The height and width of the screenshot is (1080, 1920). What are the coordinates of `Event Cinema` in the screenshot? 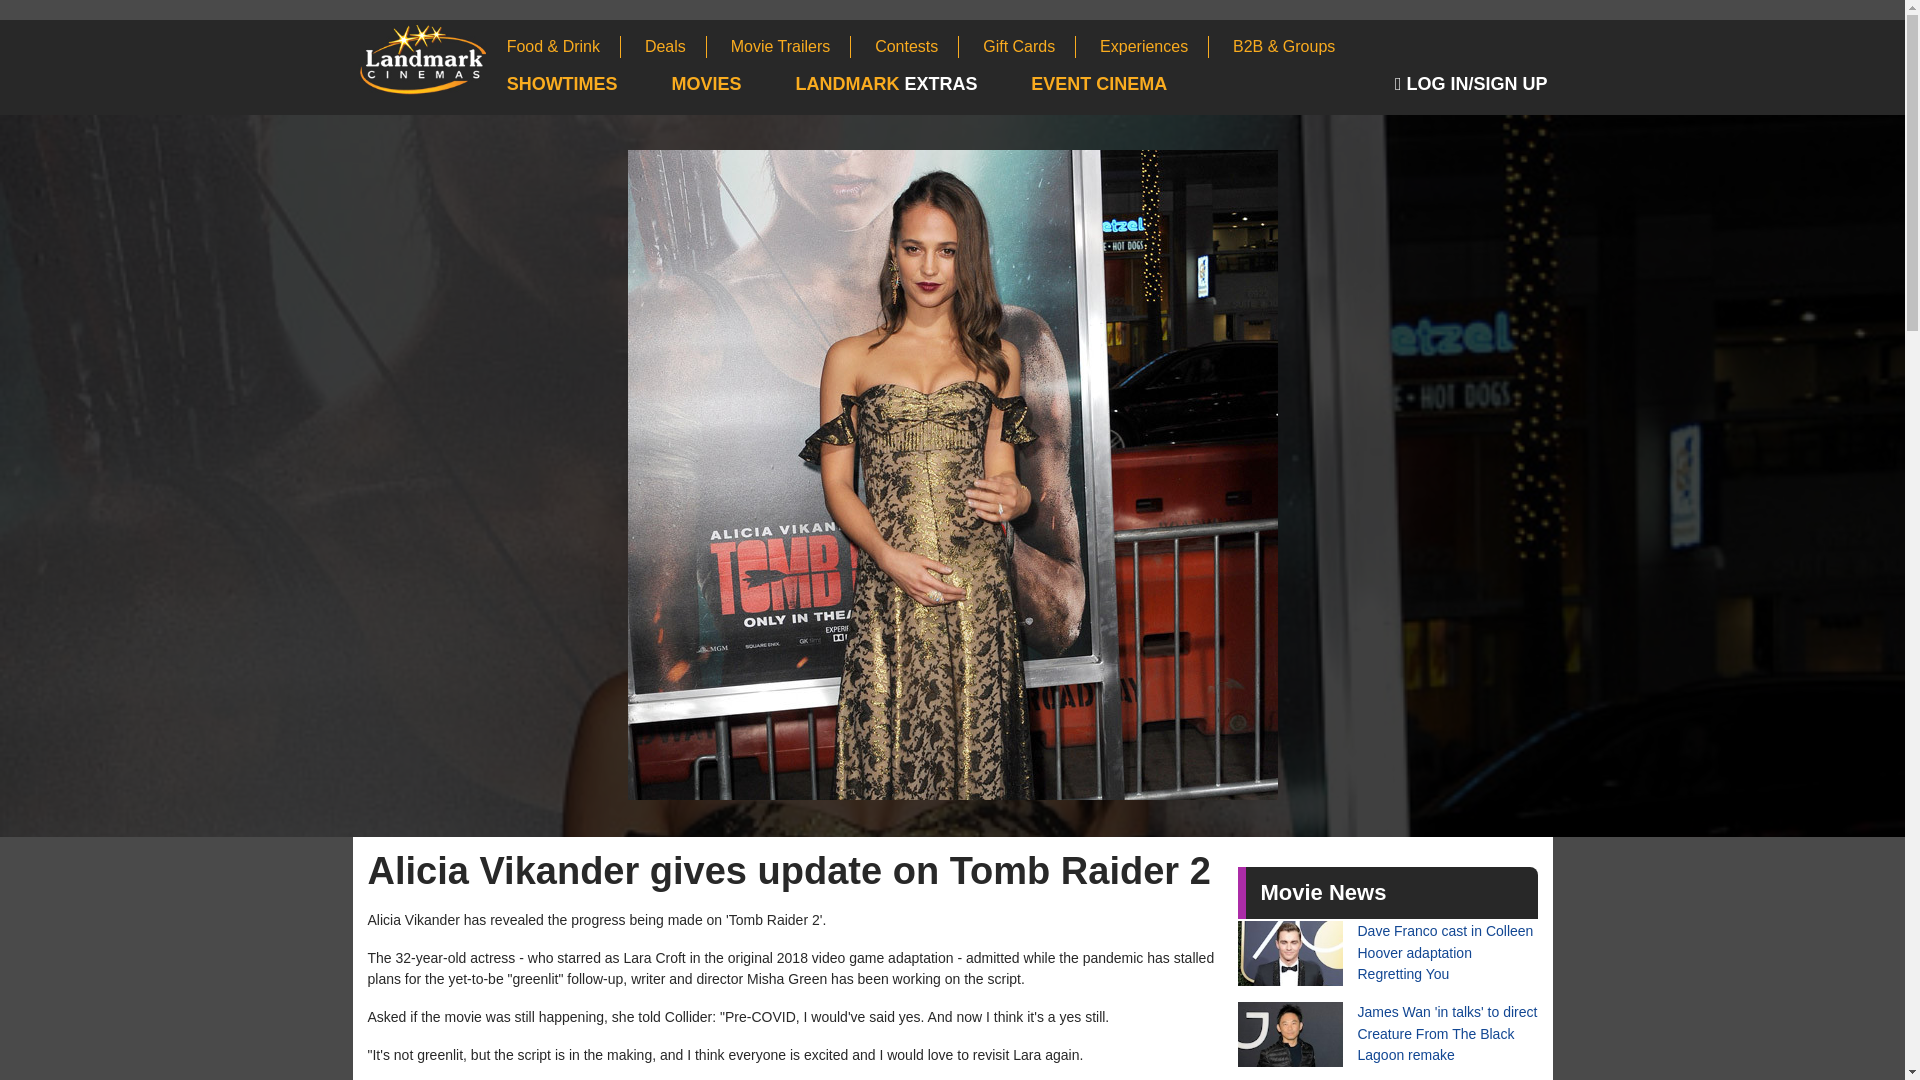 It's located at (1124, 85).